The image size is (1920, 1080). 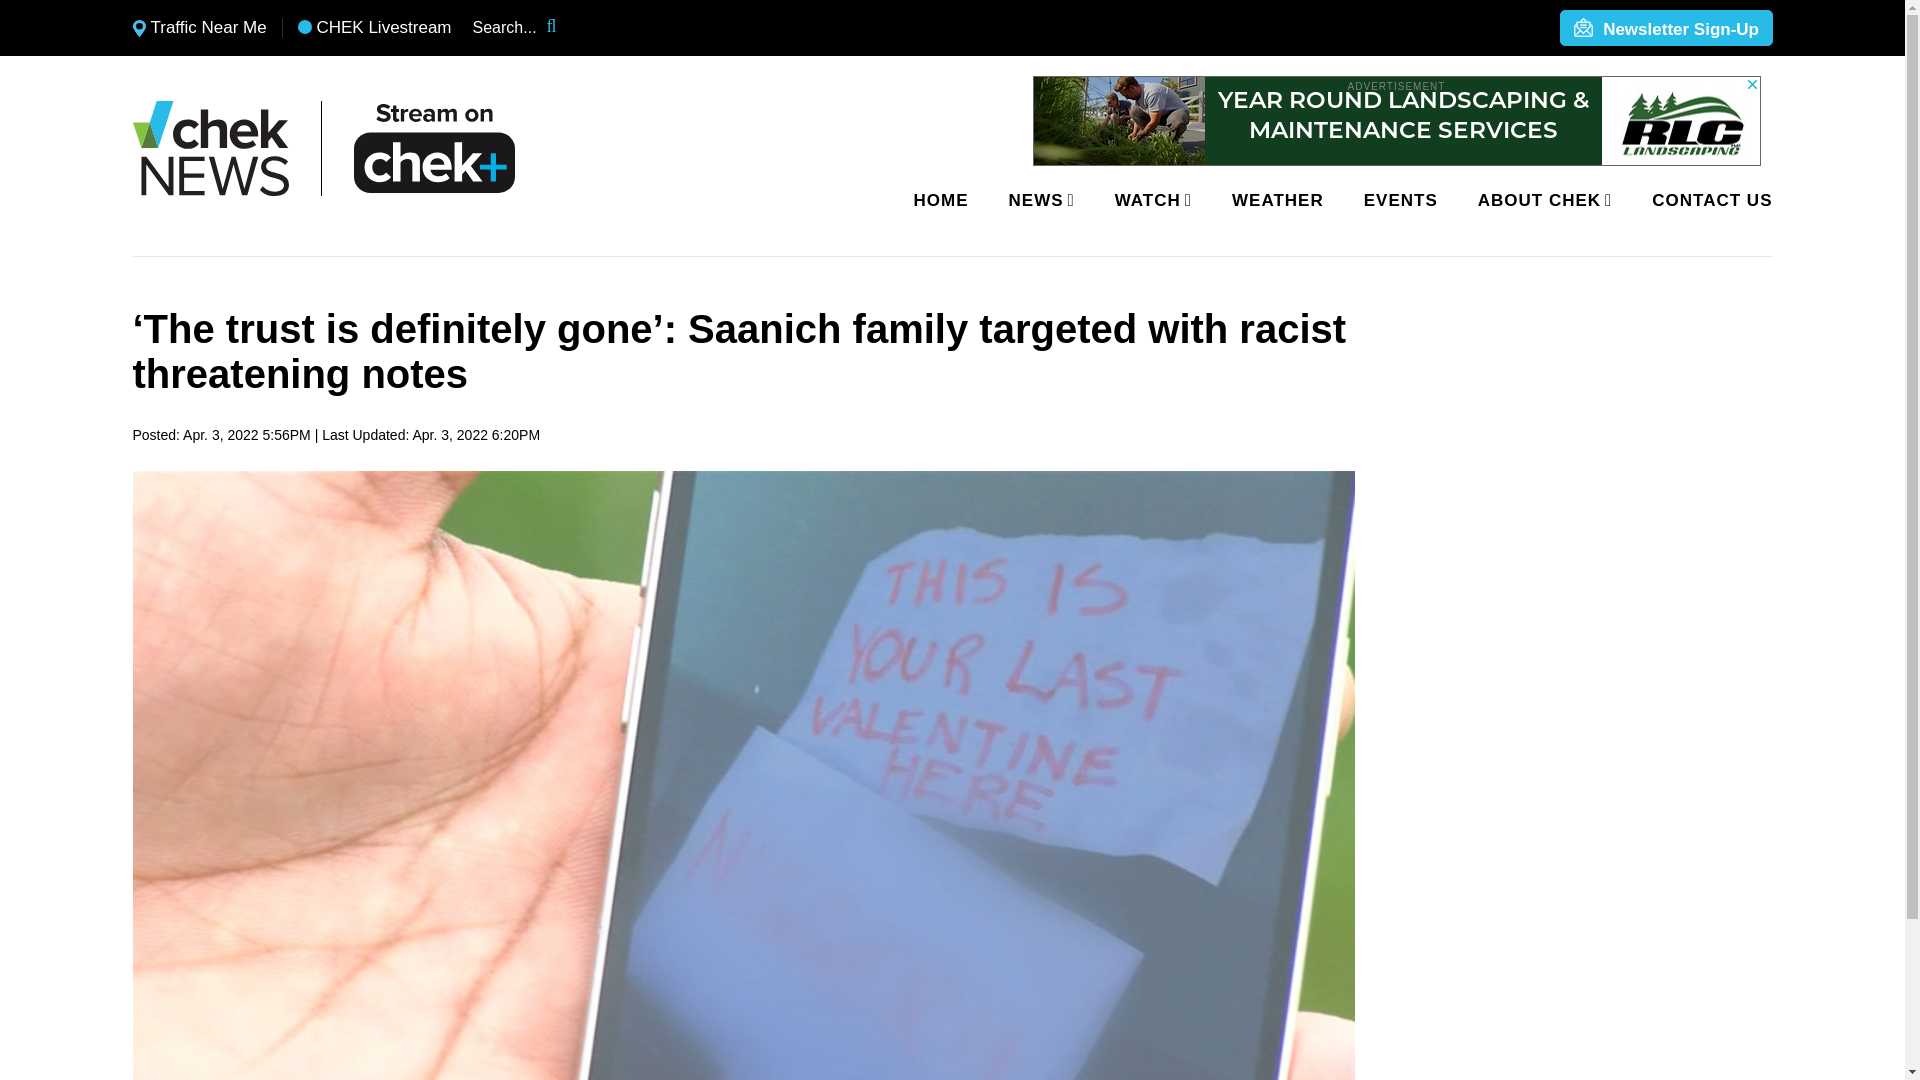 I want to click on Traffic Near Me, so click(x=199, y=28).